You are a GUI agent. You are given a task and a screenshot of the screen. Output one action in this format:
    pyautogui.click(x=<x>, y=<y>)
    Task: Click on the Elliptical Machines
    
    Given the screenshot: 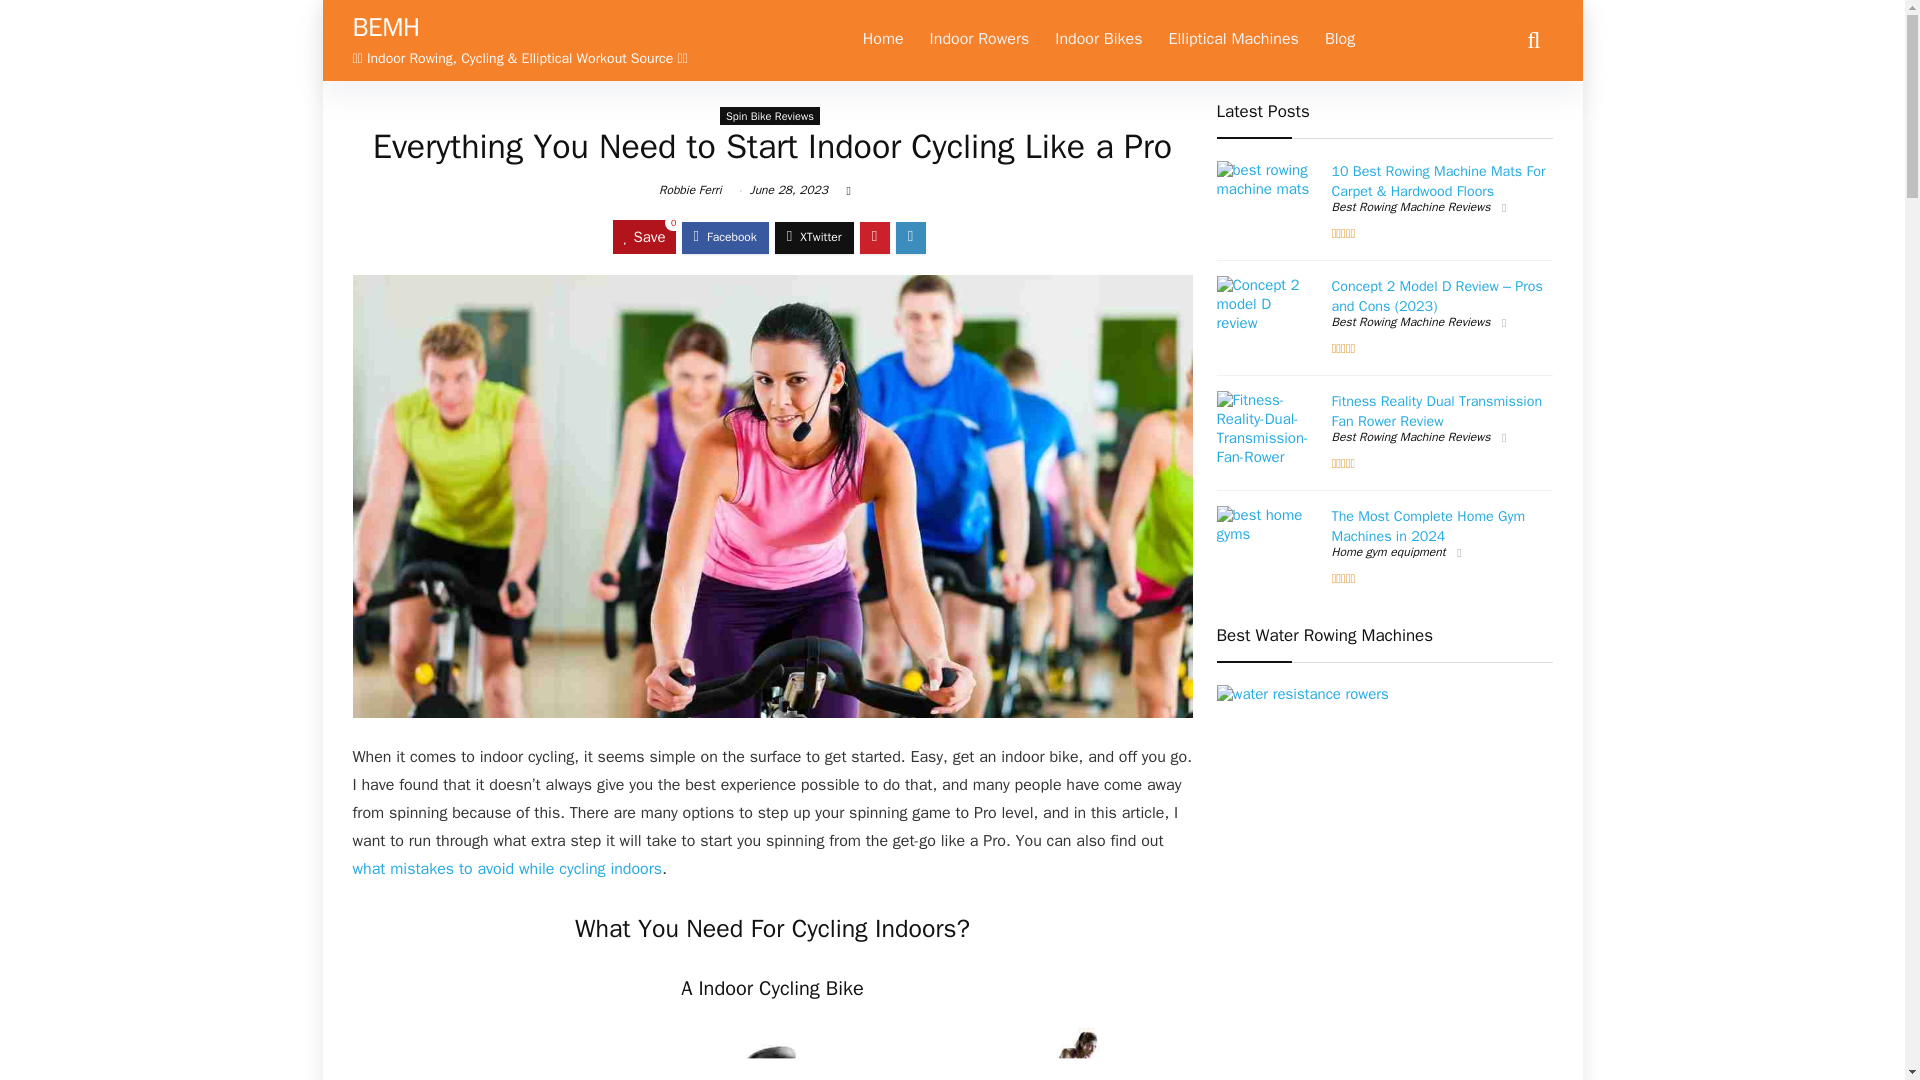 What is the action you would take?
    pyautogui.click(x=1233, y=40)
    